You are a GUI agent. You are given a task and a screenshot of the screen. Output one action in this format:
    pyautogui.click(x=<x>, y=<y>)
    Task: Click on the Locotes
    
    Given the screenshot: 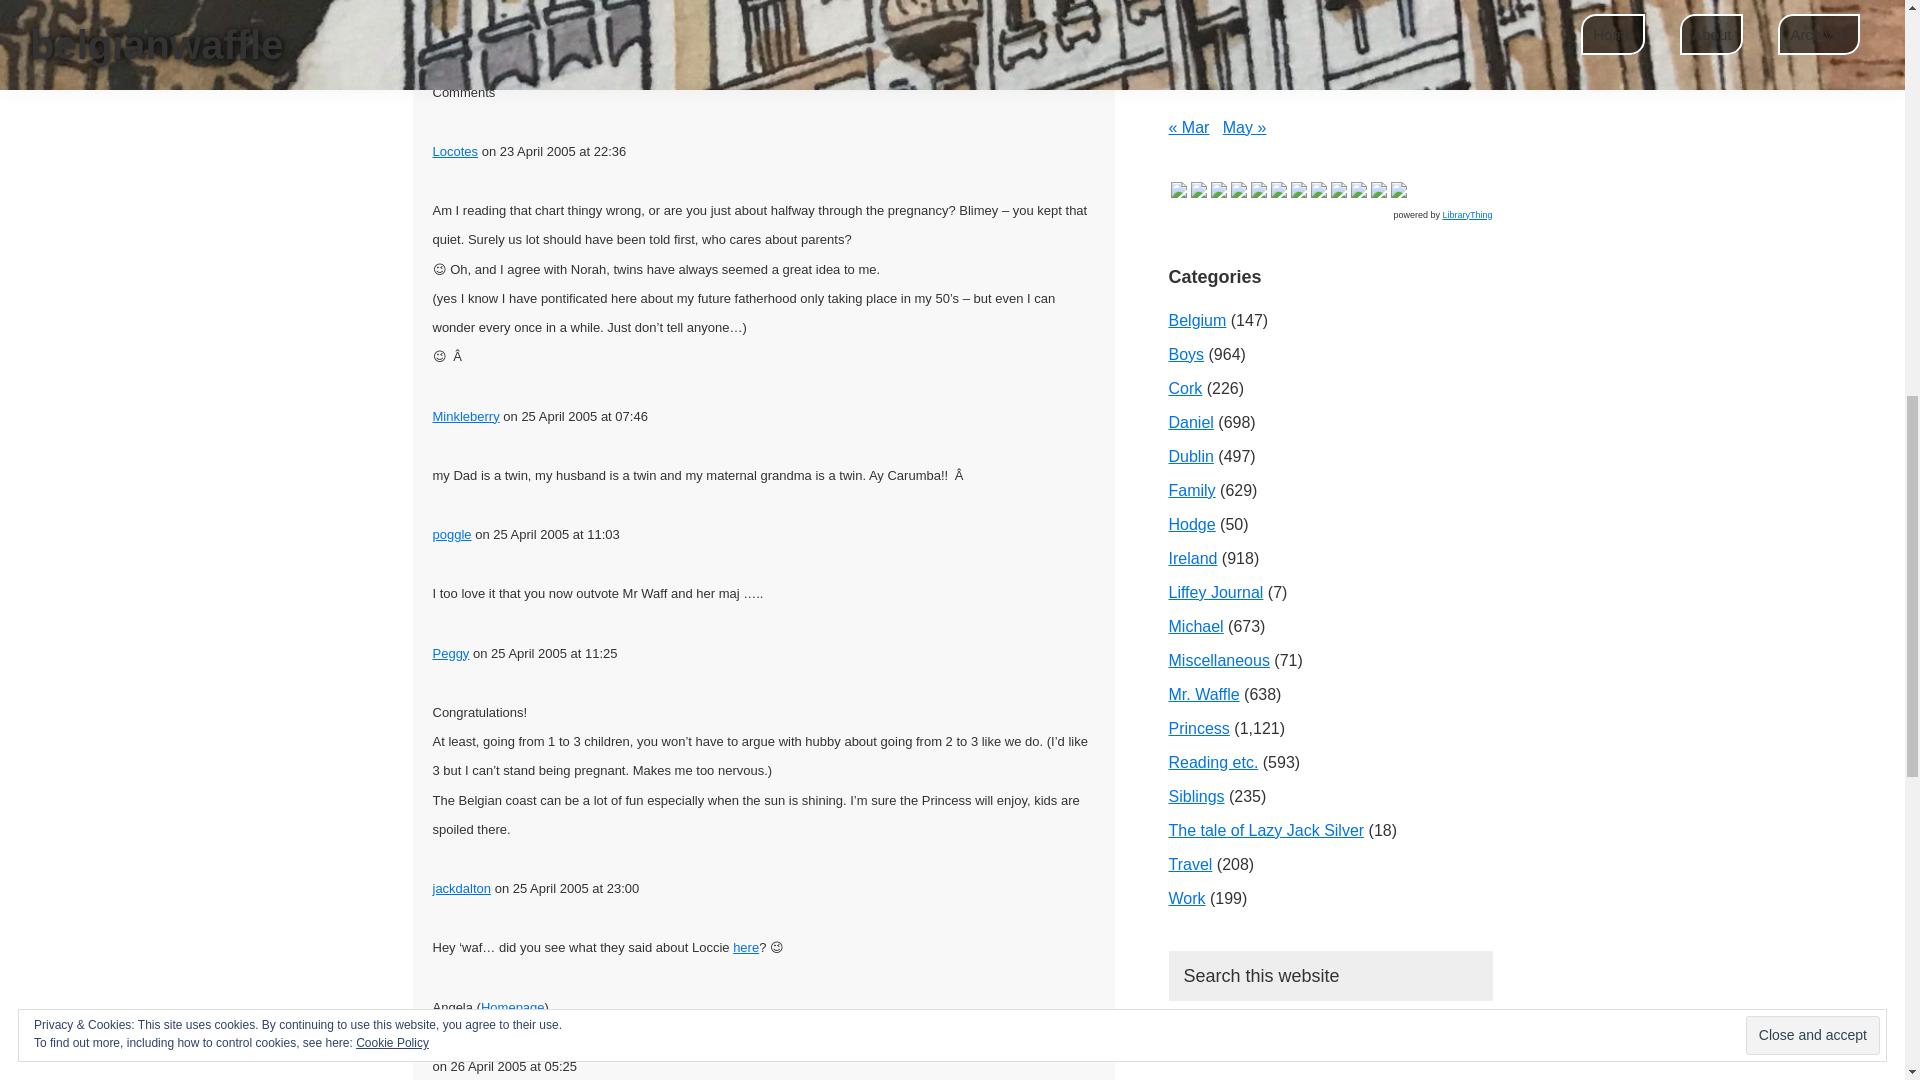 What is the action you would take?
    pyautogui.click(x=455, y=150)
    